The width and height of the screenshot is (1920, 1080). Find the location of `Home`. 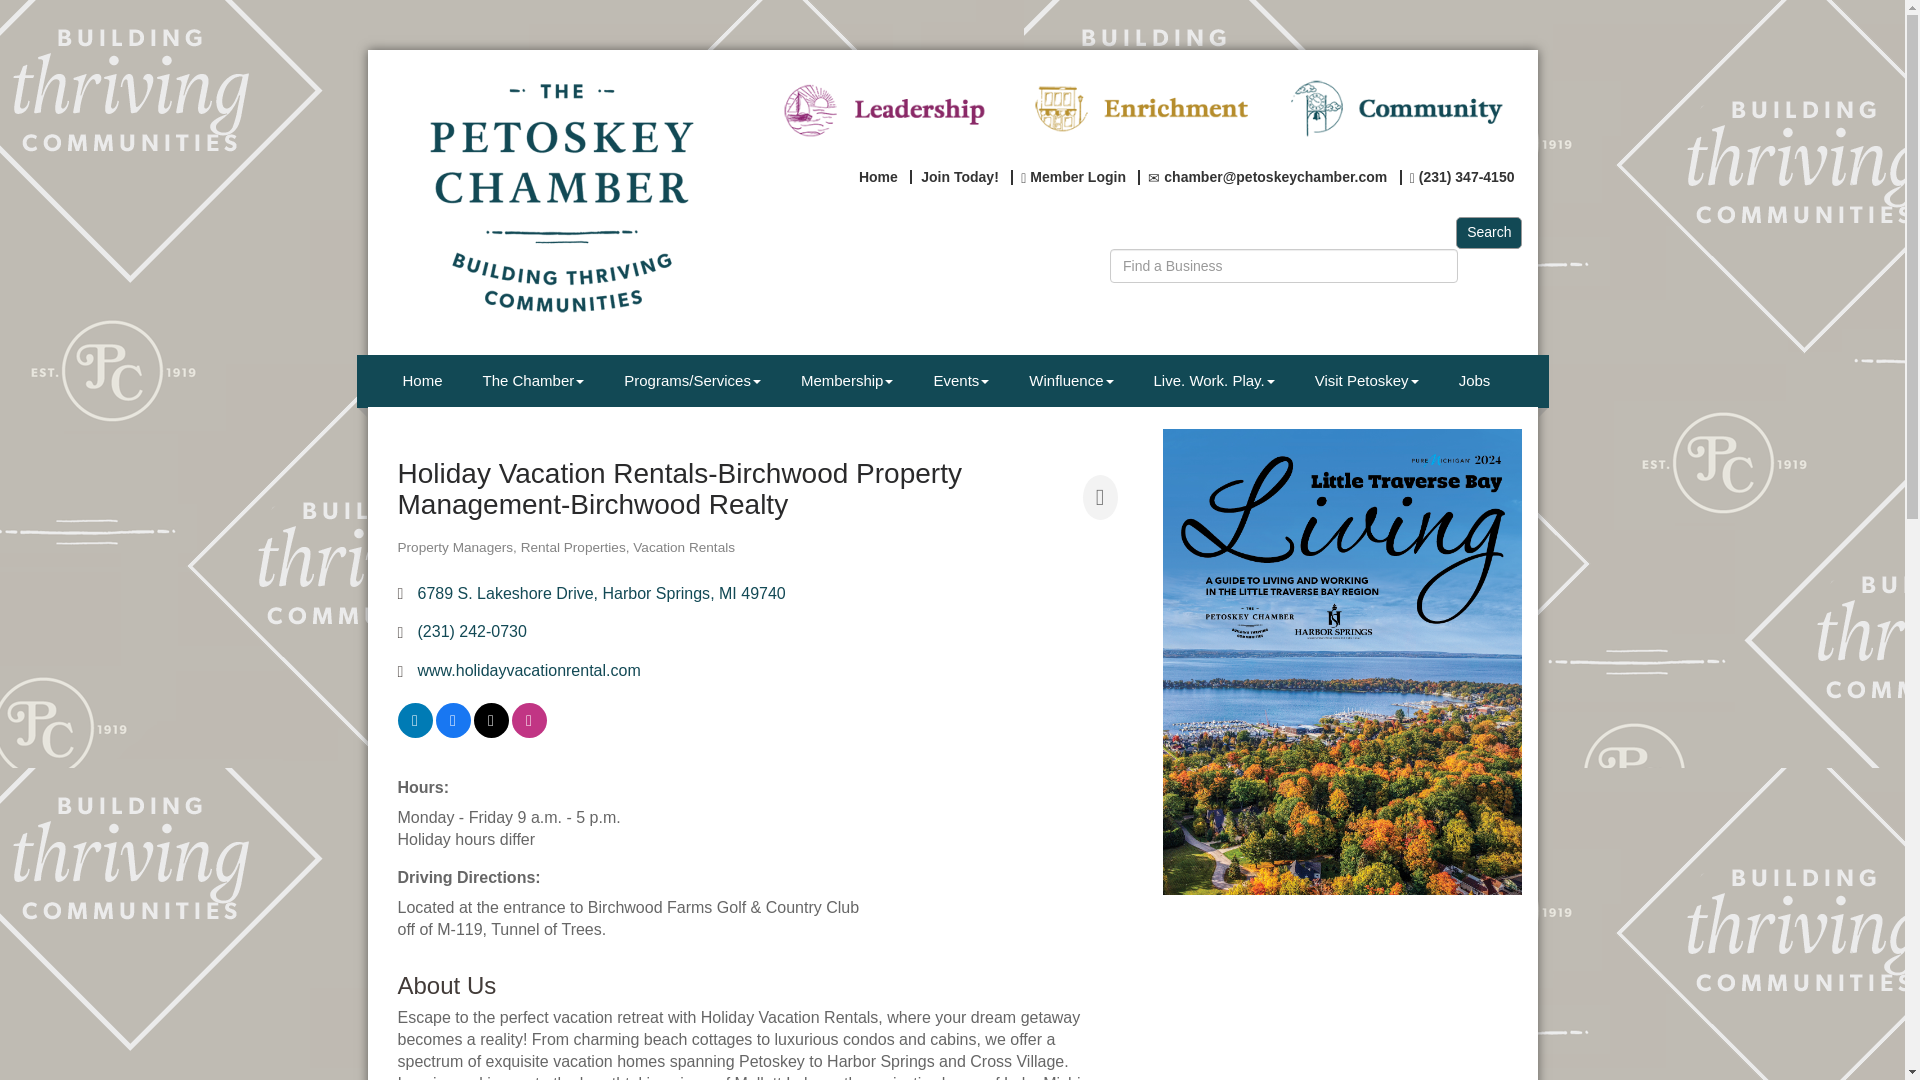

Home is located at coordinates (422, 380).